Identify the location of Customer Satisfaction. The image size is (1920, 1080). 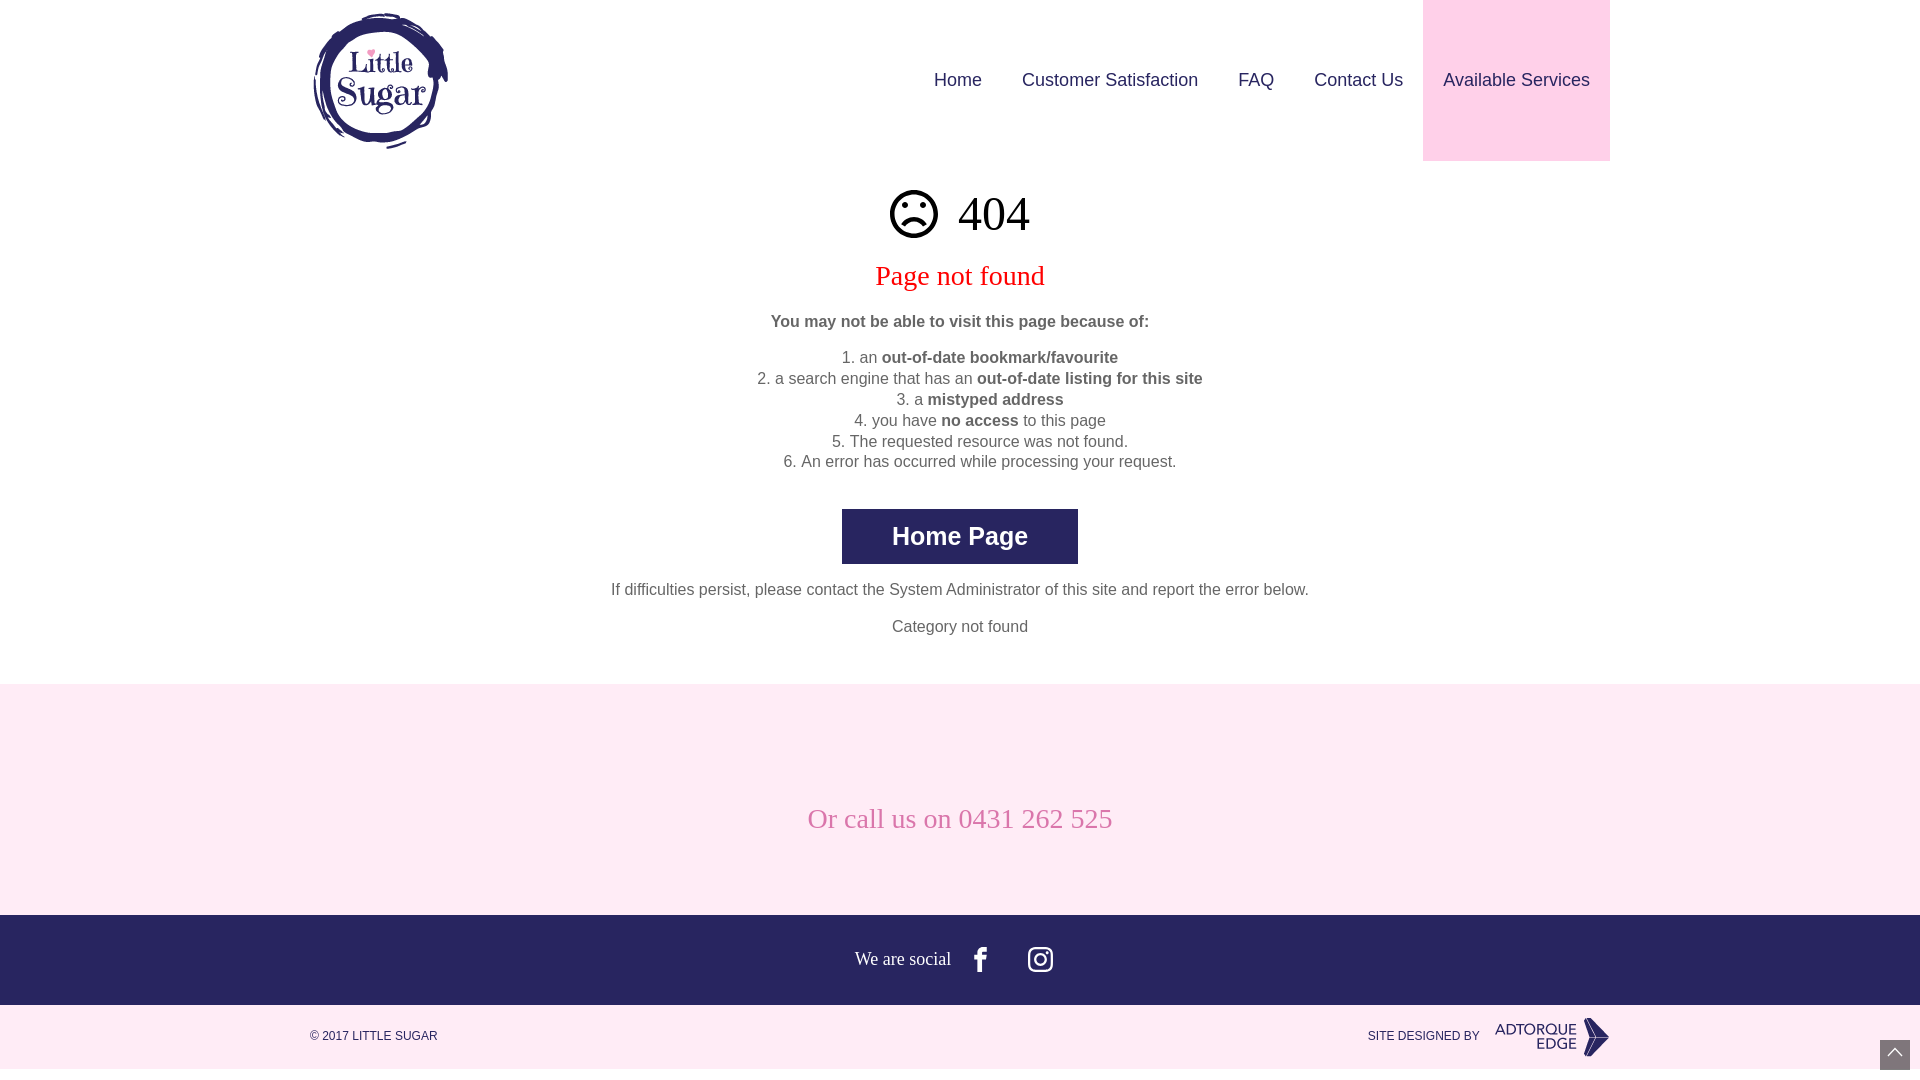
(1110, 80).